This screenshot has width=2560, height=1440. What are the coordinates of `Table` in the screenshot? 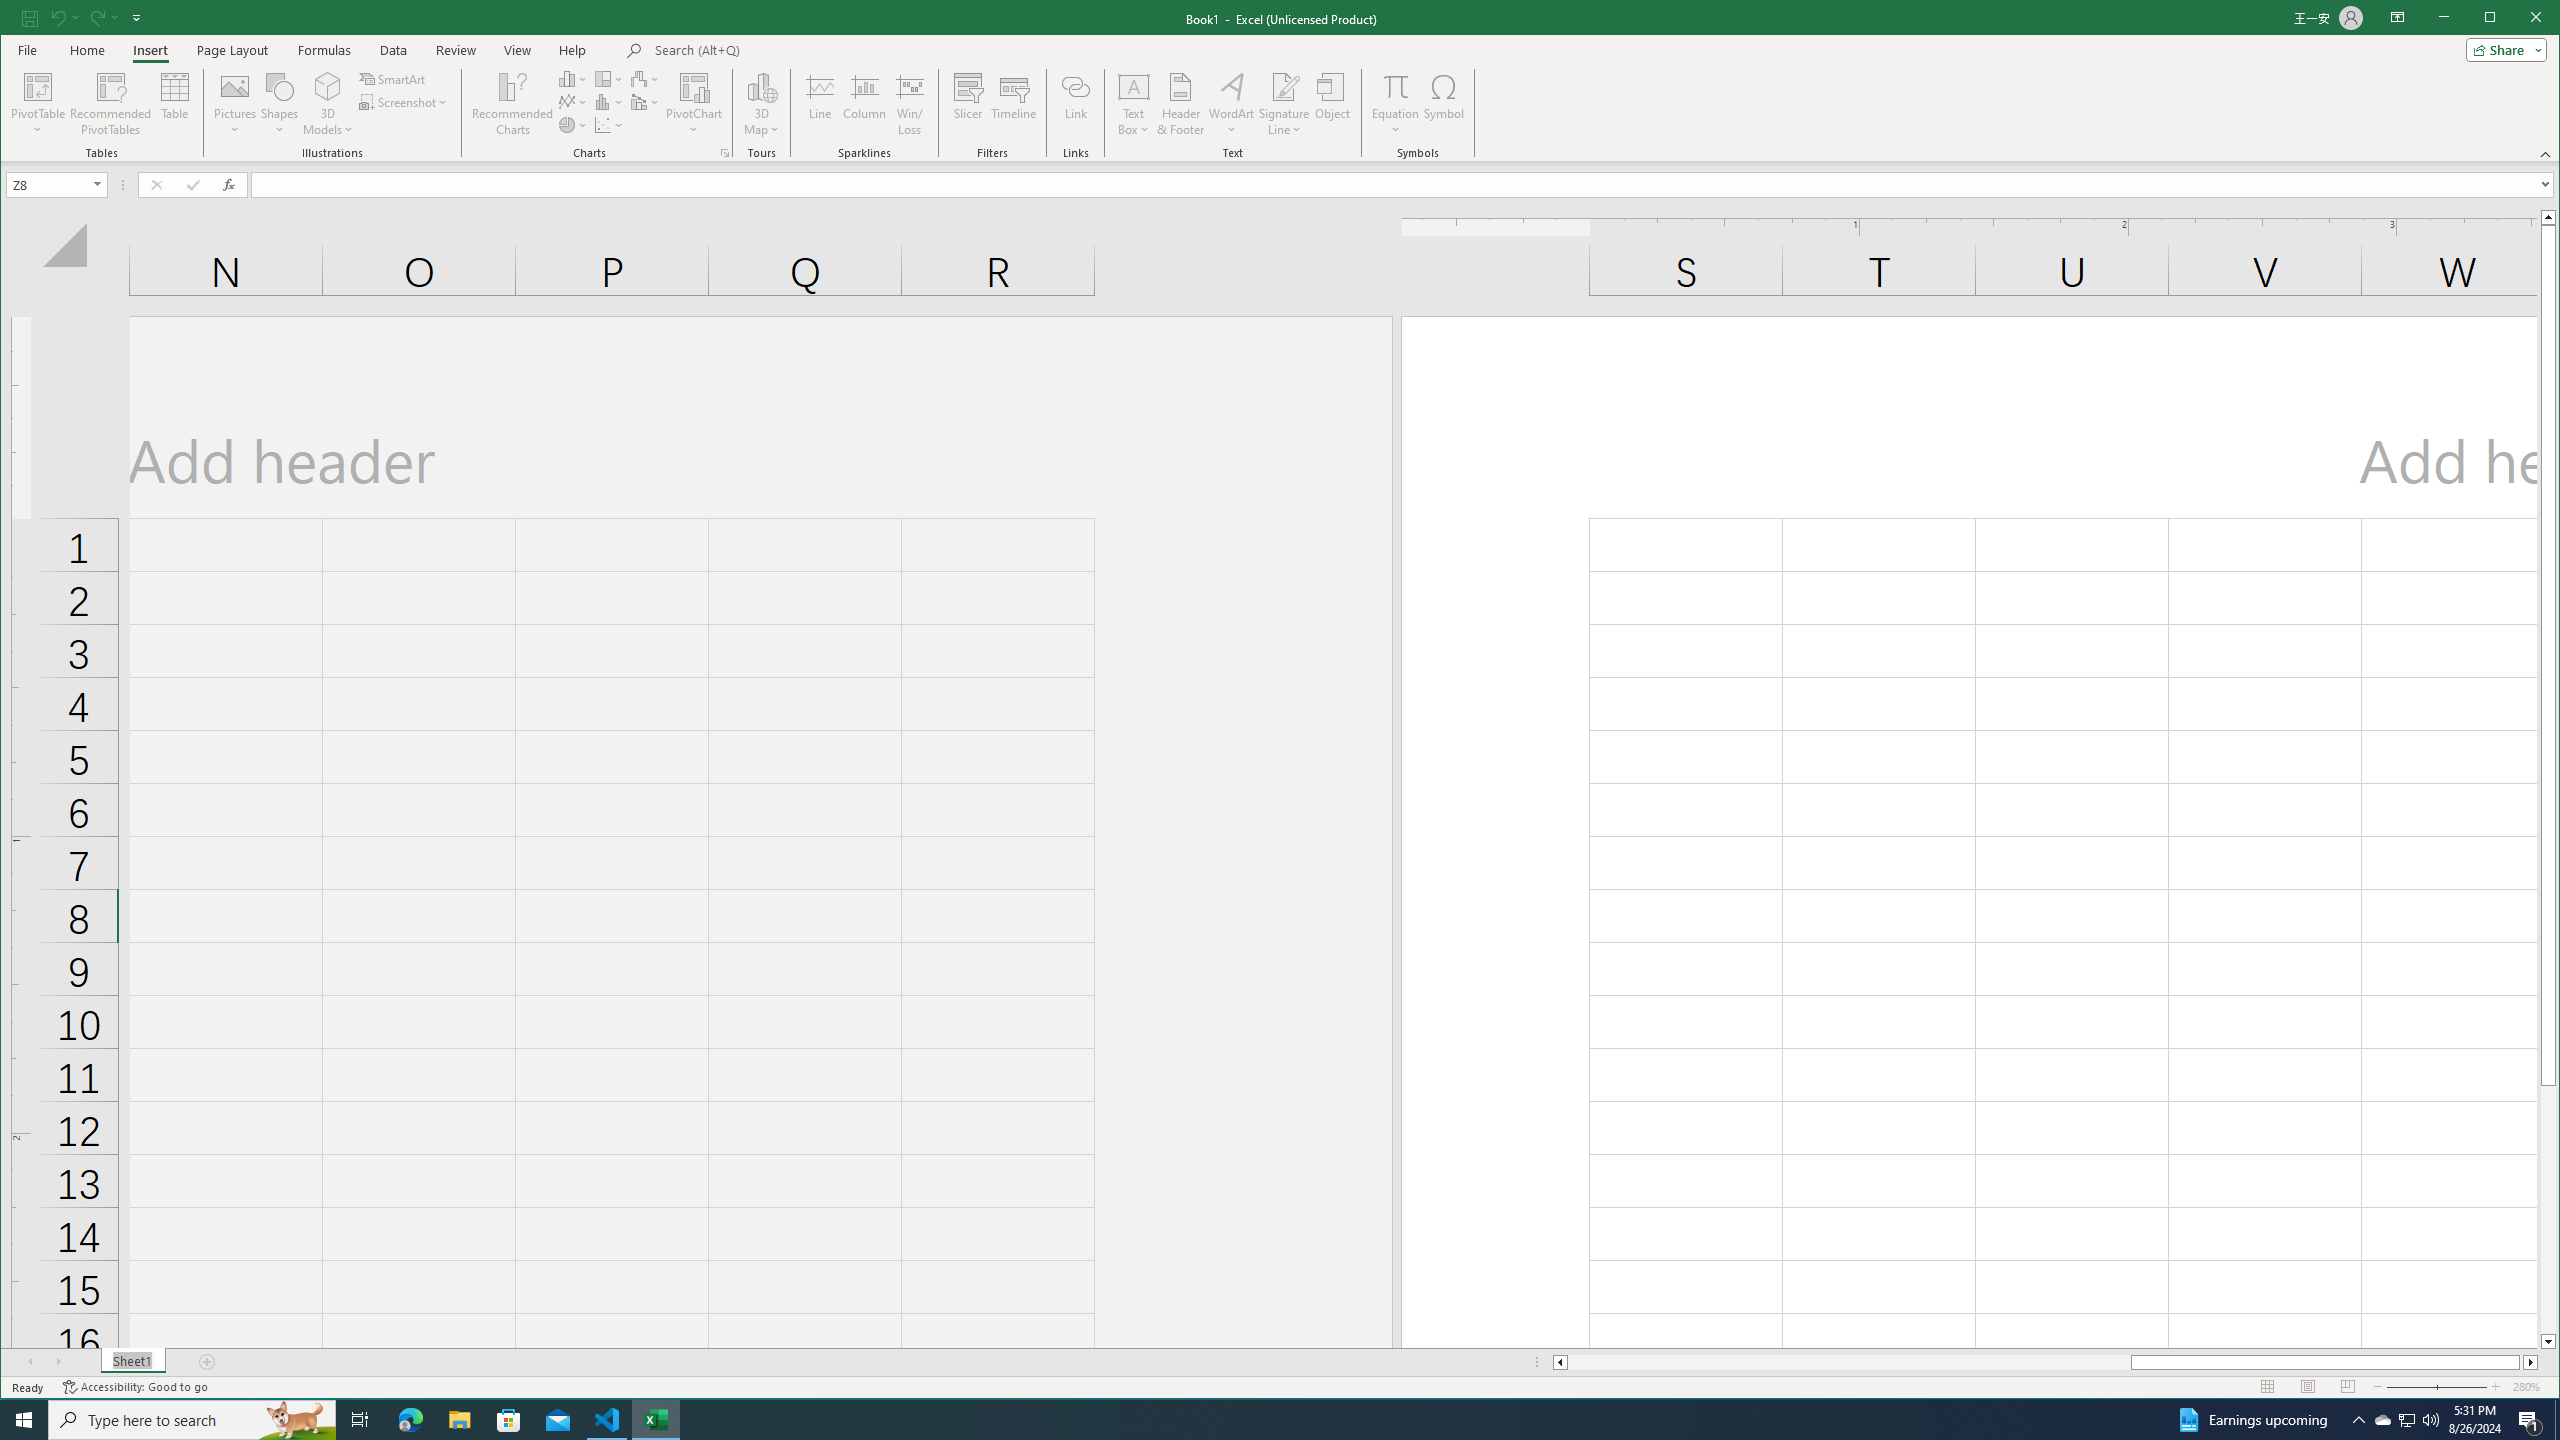 It's located at (175, 104).